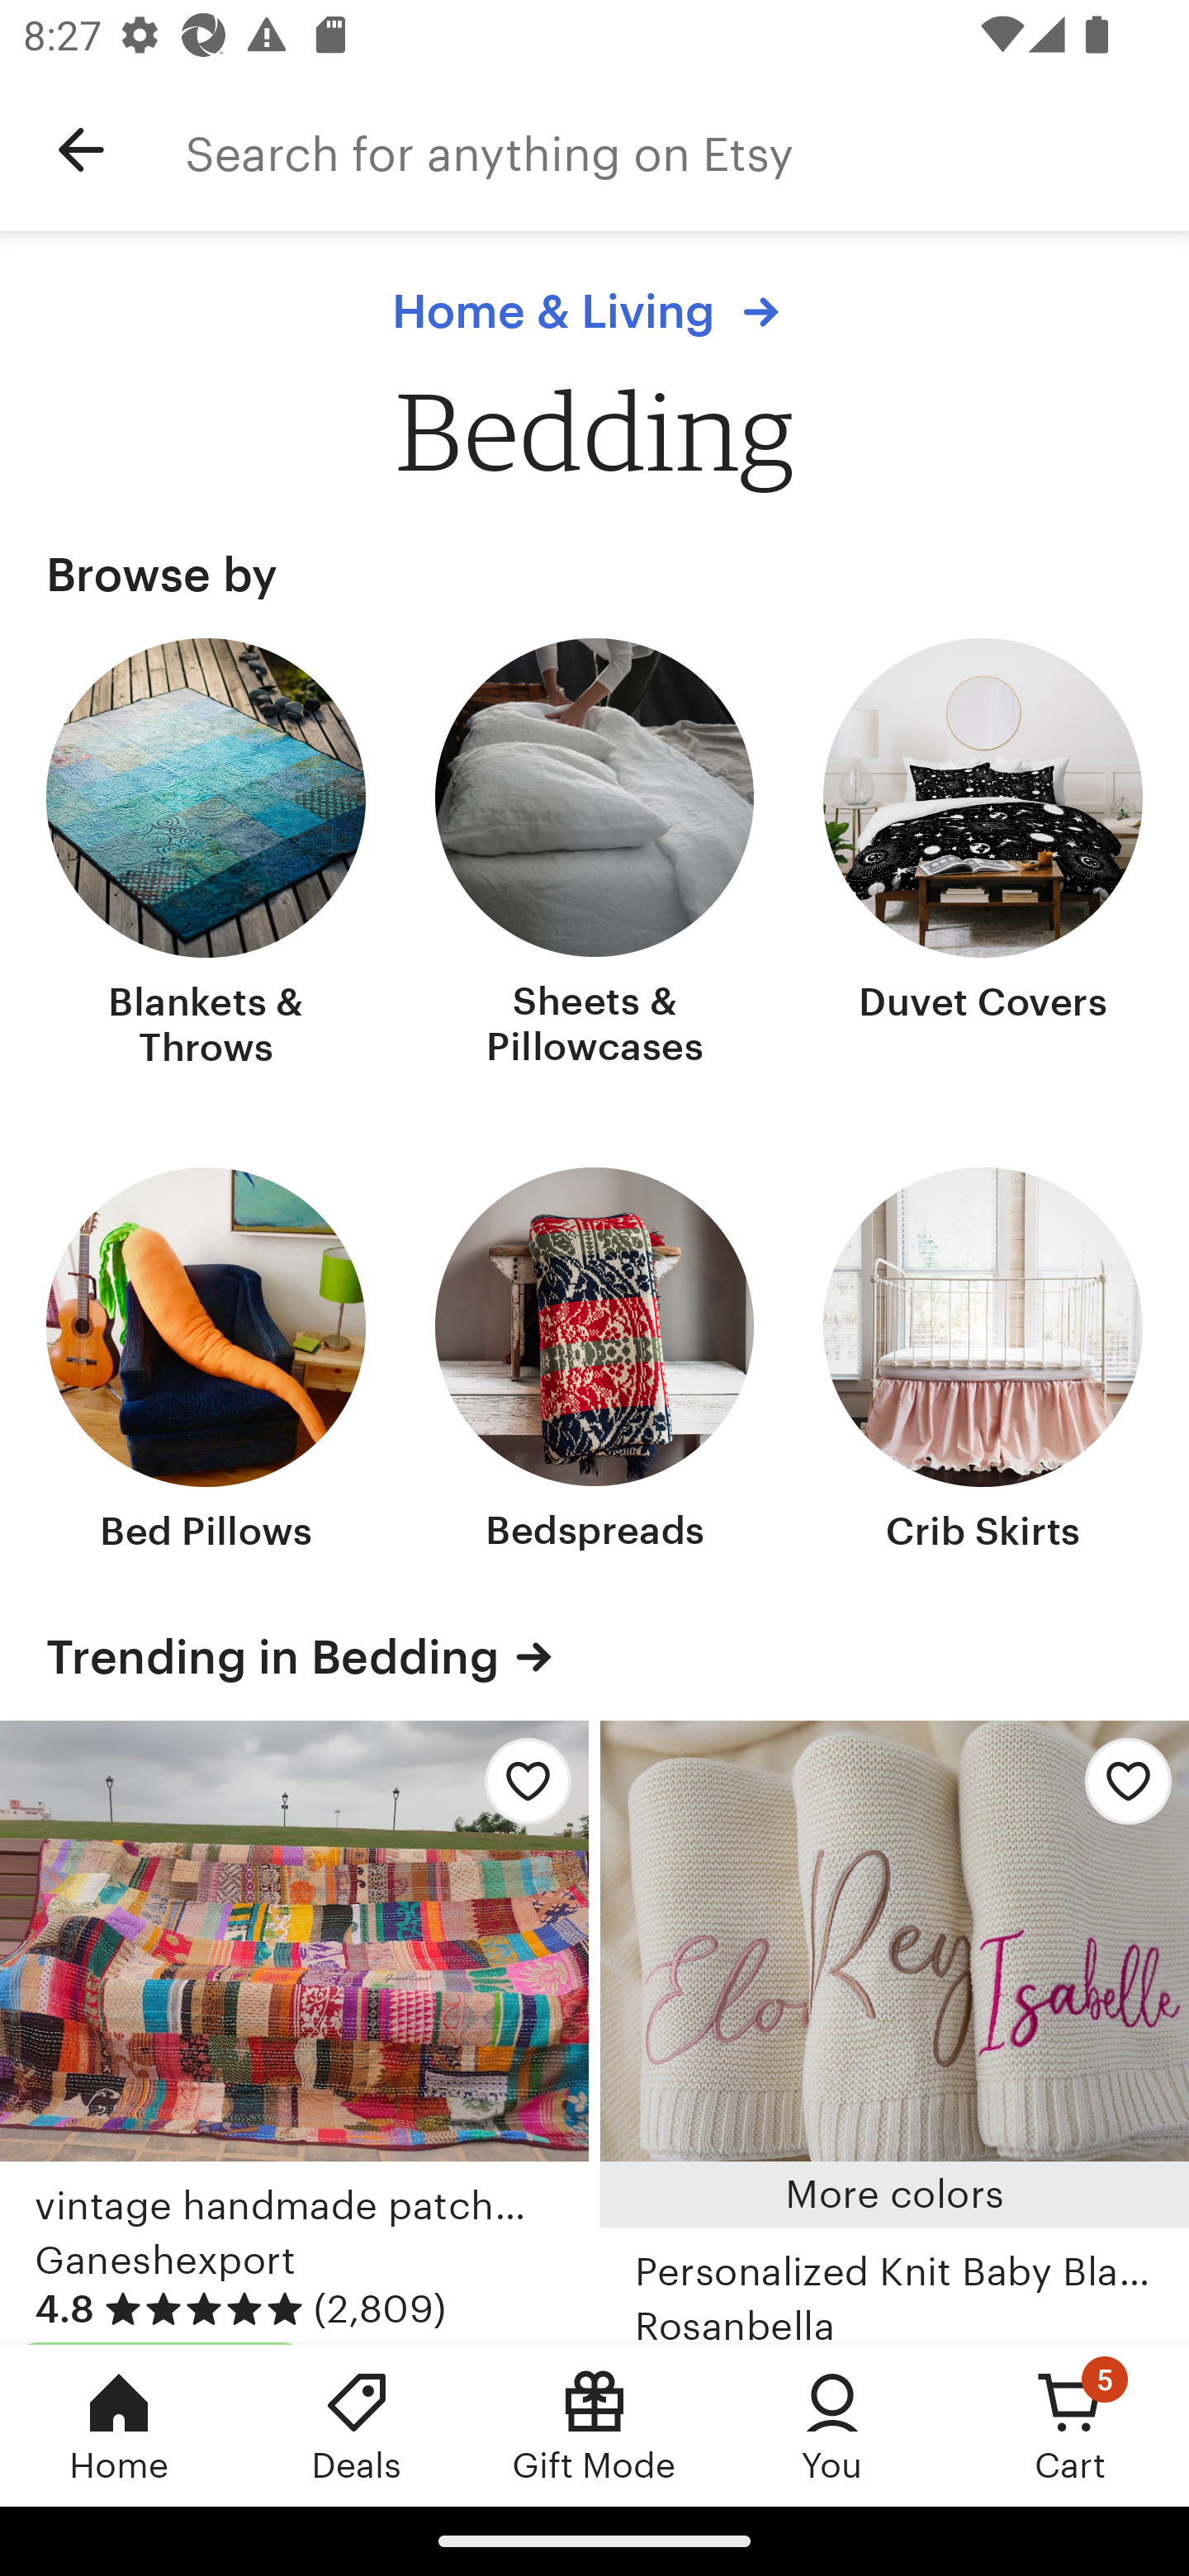 The width and height of the screenshot is (1189, 2576). Describe the element at coordinates (594, 856) in the screenshot. I see `Sheets & Pillowcases` at that location.